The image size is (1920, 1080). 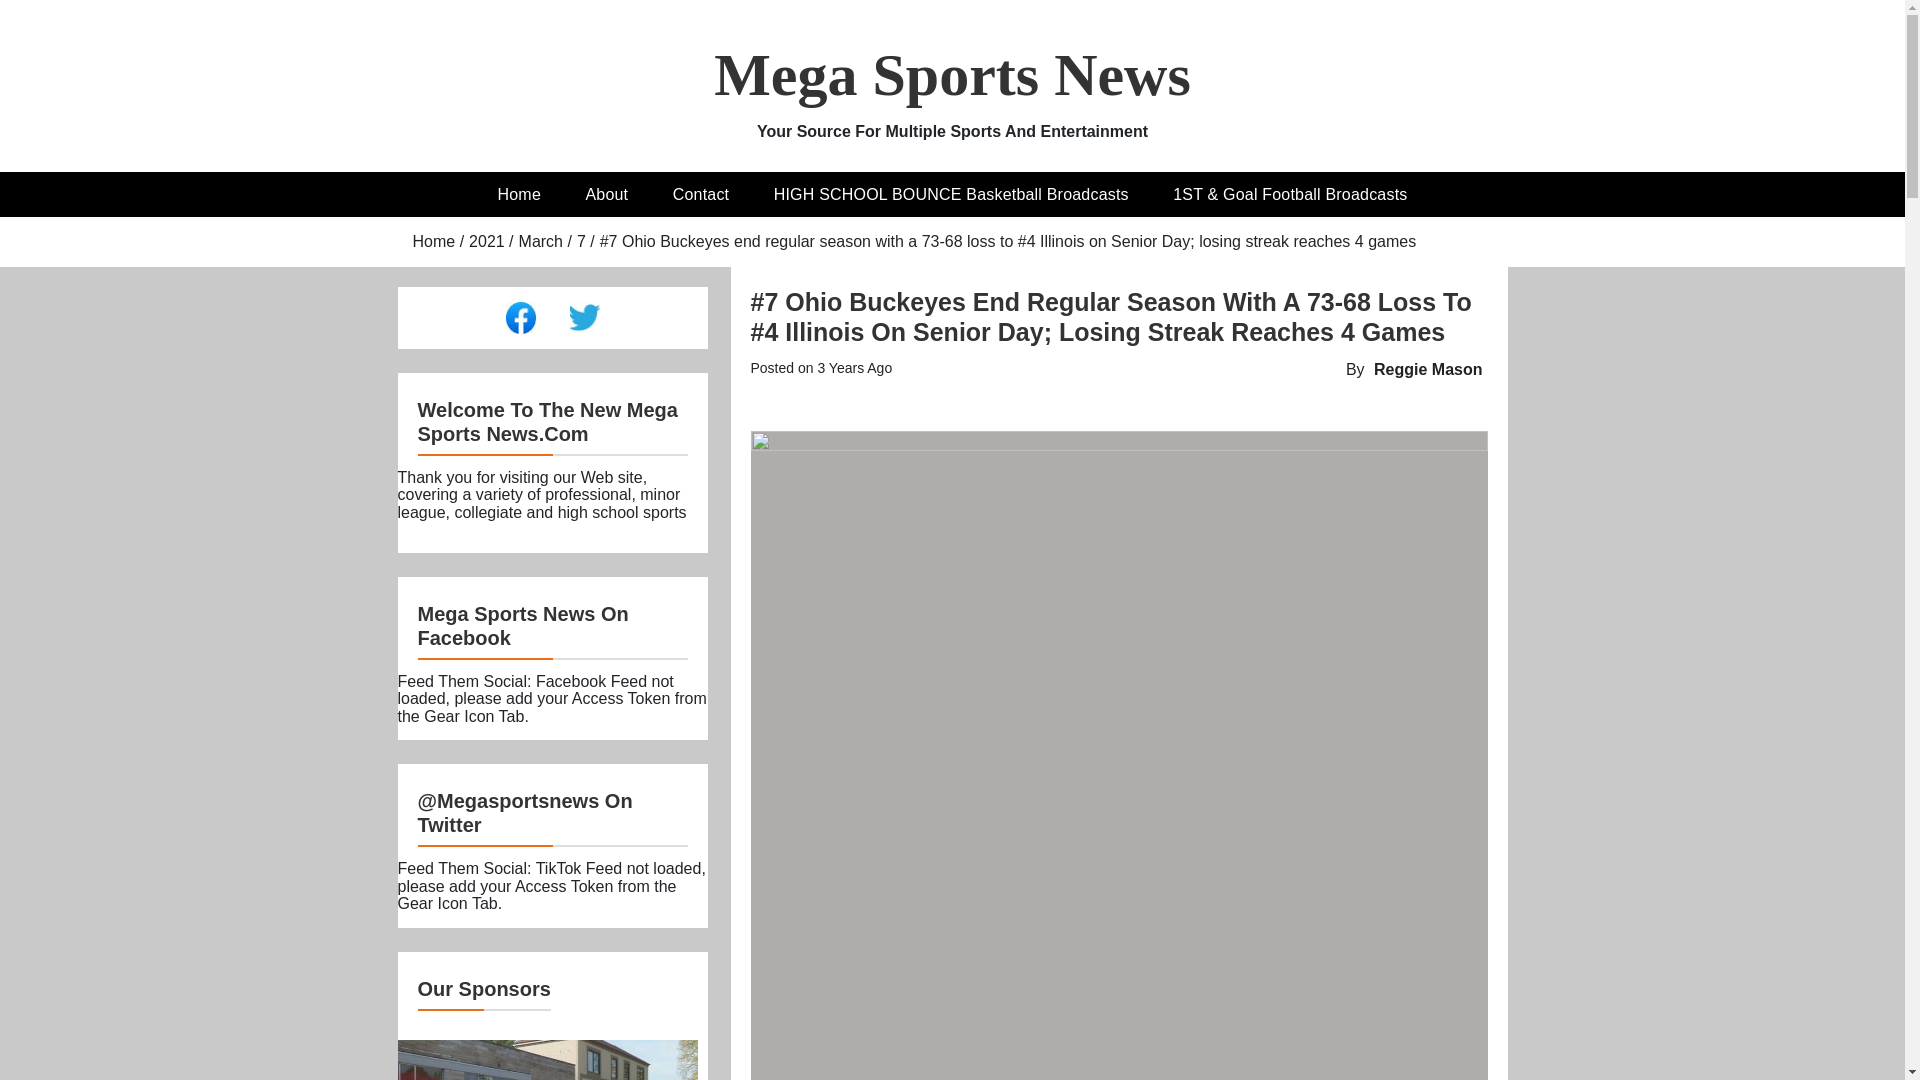 What do you see at coordinates (606, 194) in the screenshot?
I see `About` at bounding box center [606, 194].